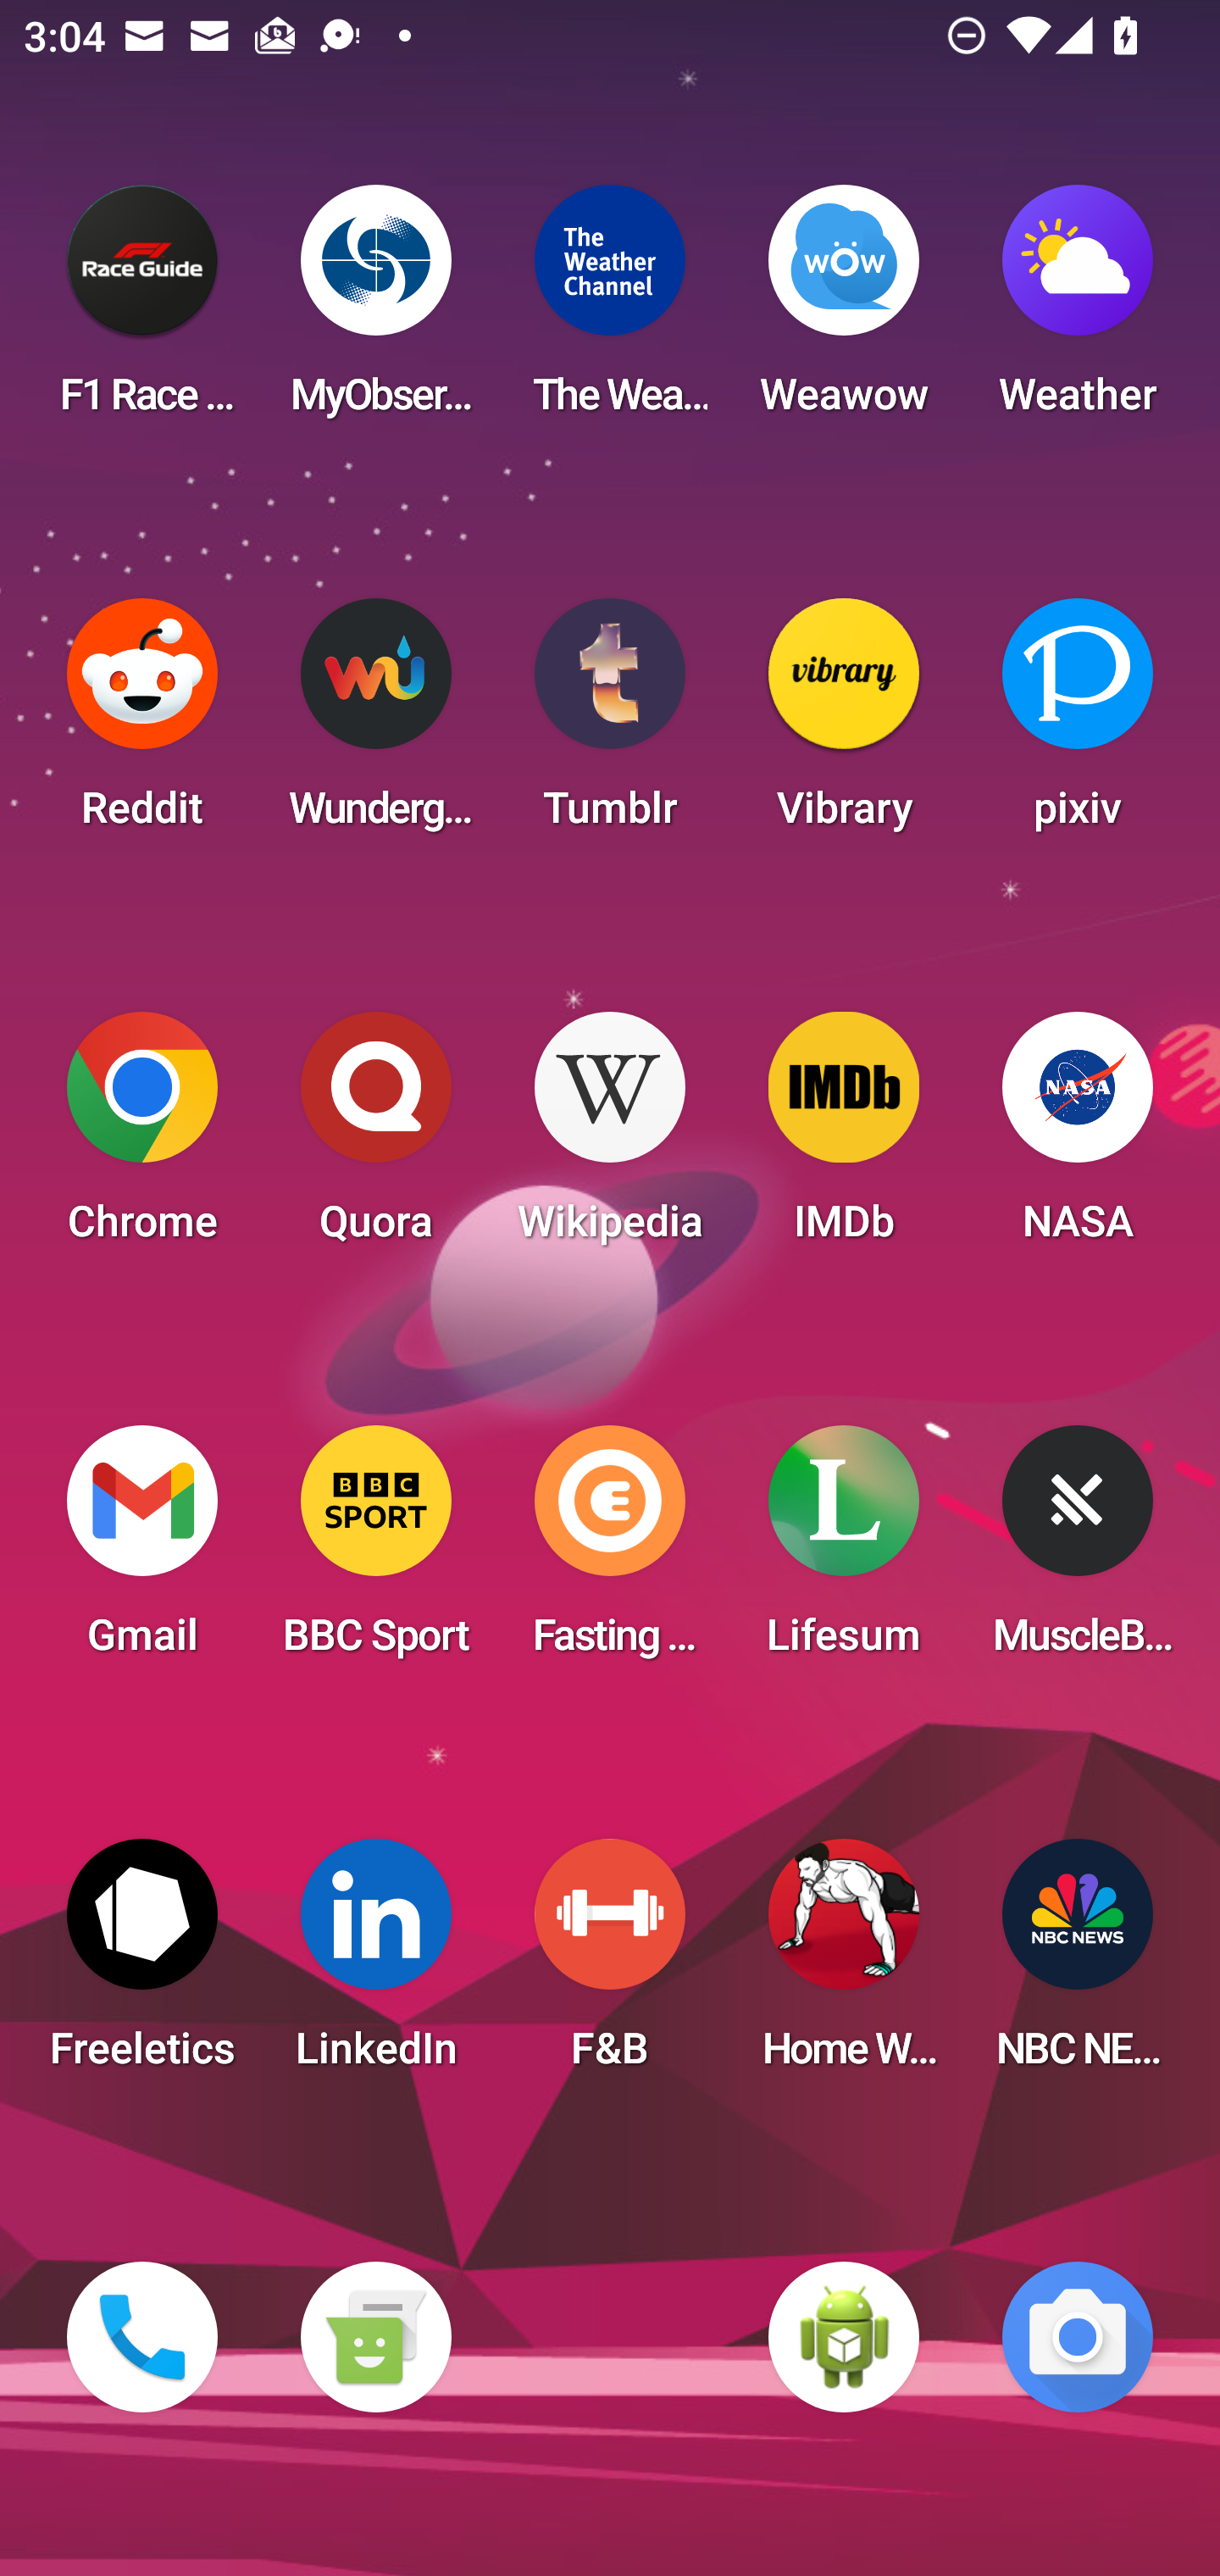 The height and width of the screenshot is (2576, 1220). What do you see at coordinates (610, 1964) in the screenshot?
I see `F&B` at bounding box center [610, 1964].